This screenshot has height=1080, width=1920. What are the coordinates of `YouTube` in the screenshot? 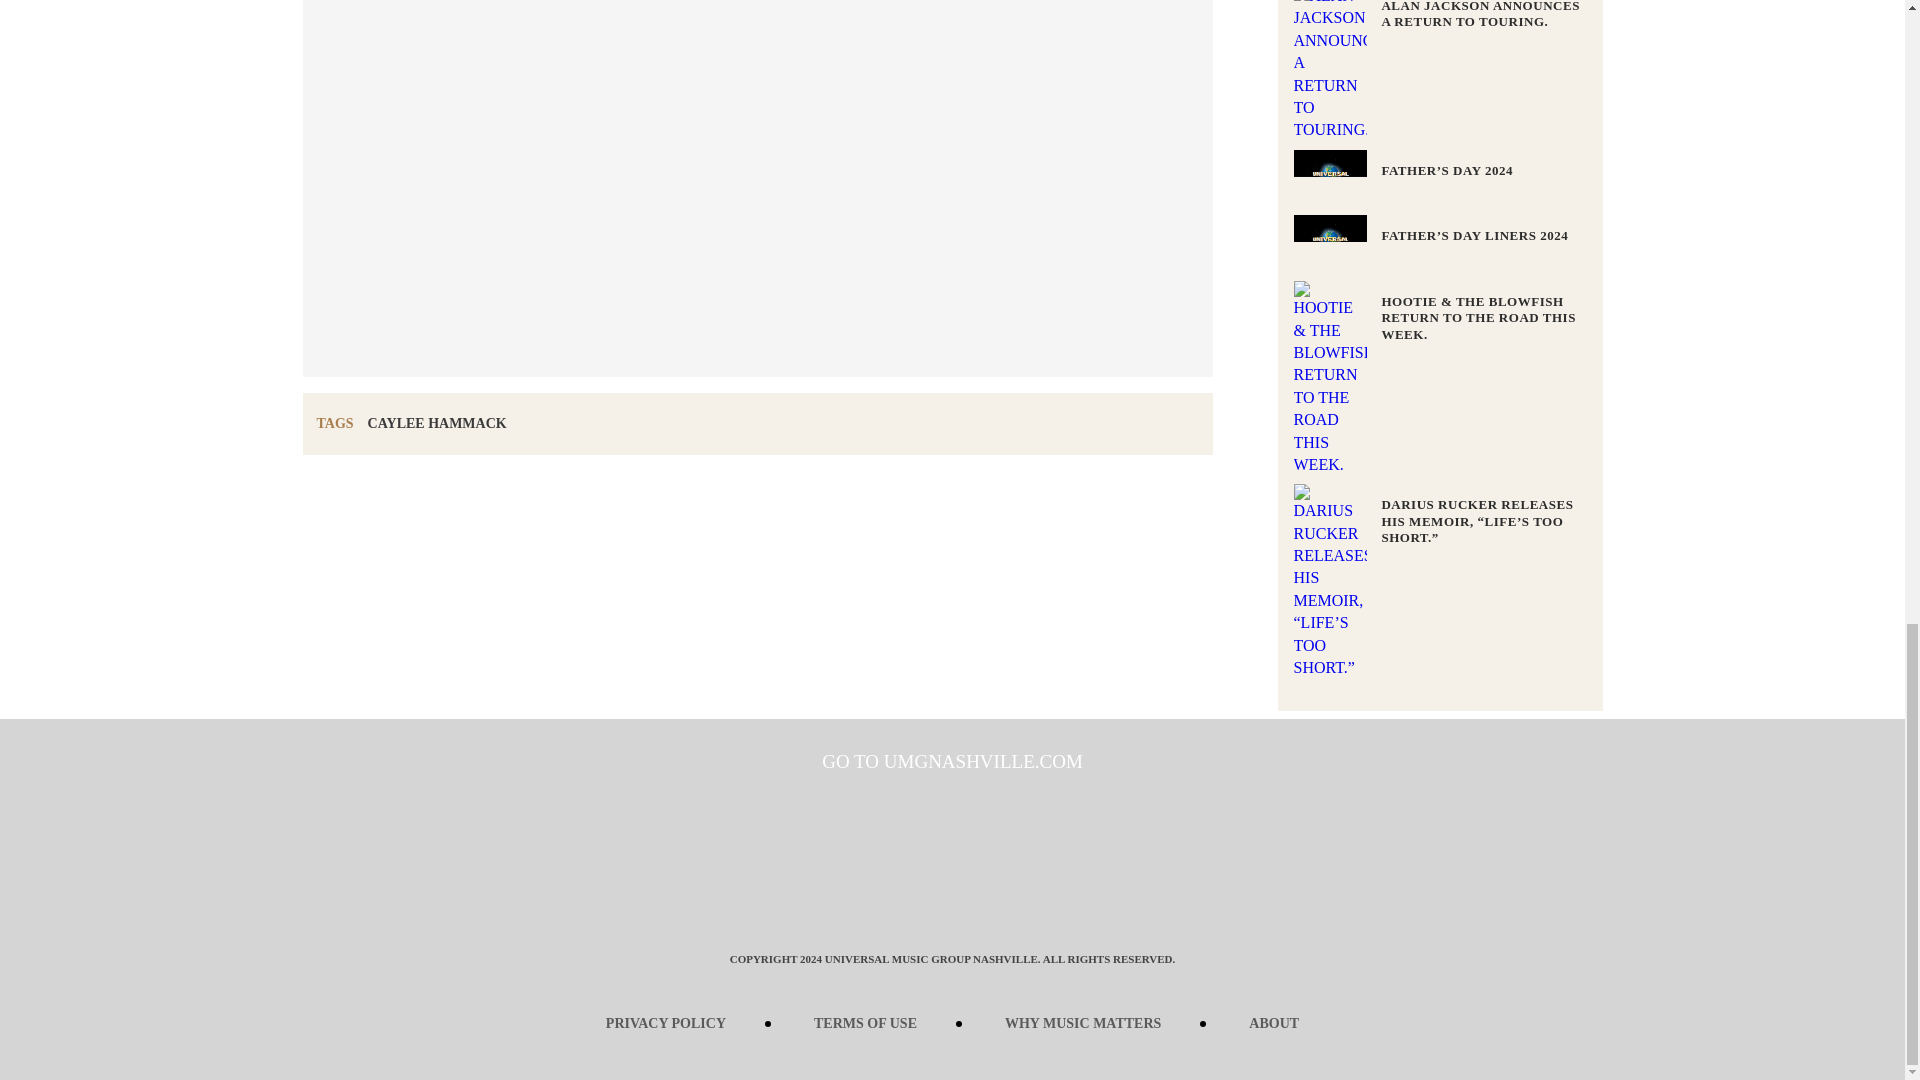 It's located at (1044, 902).